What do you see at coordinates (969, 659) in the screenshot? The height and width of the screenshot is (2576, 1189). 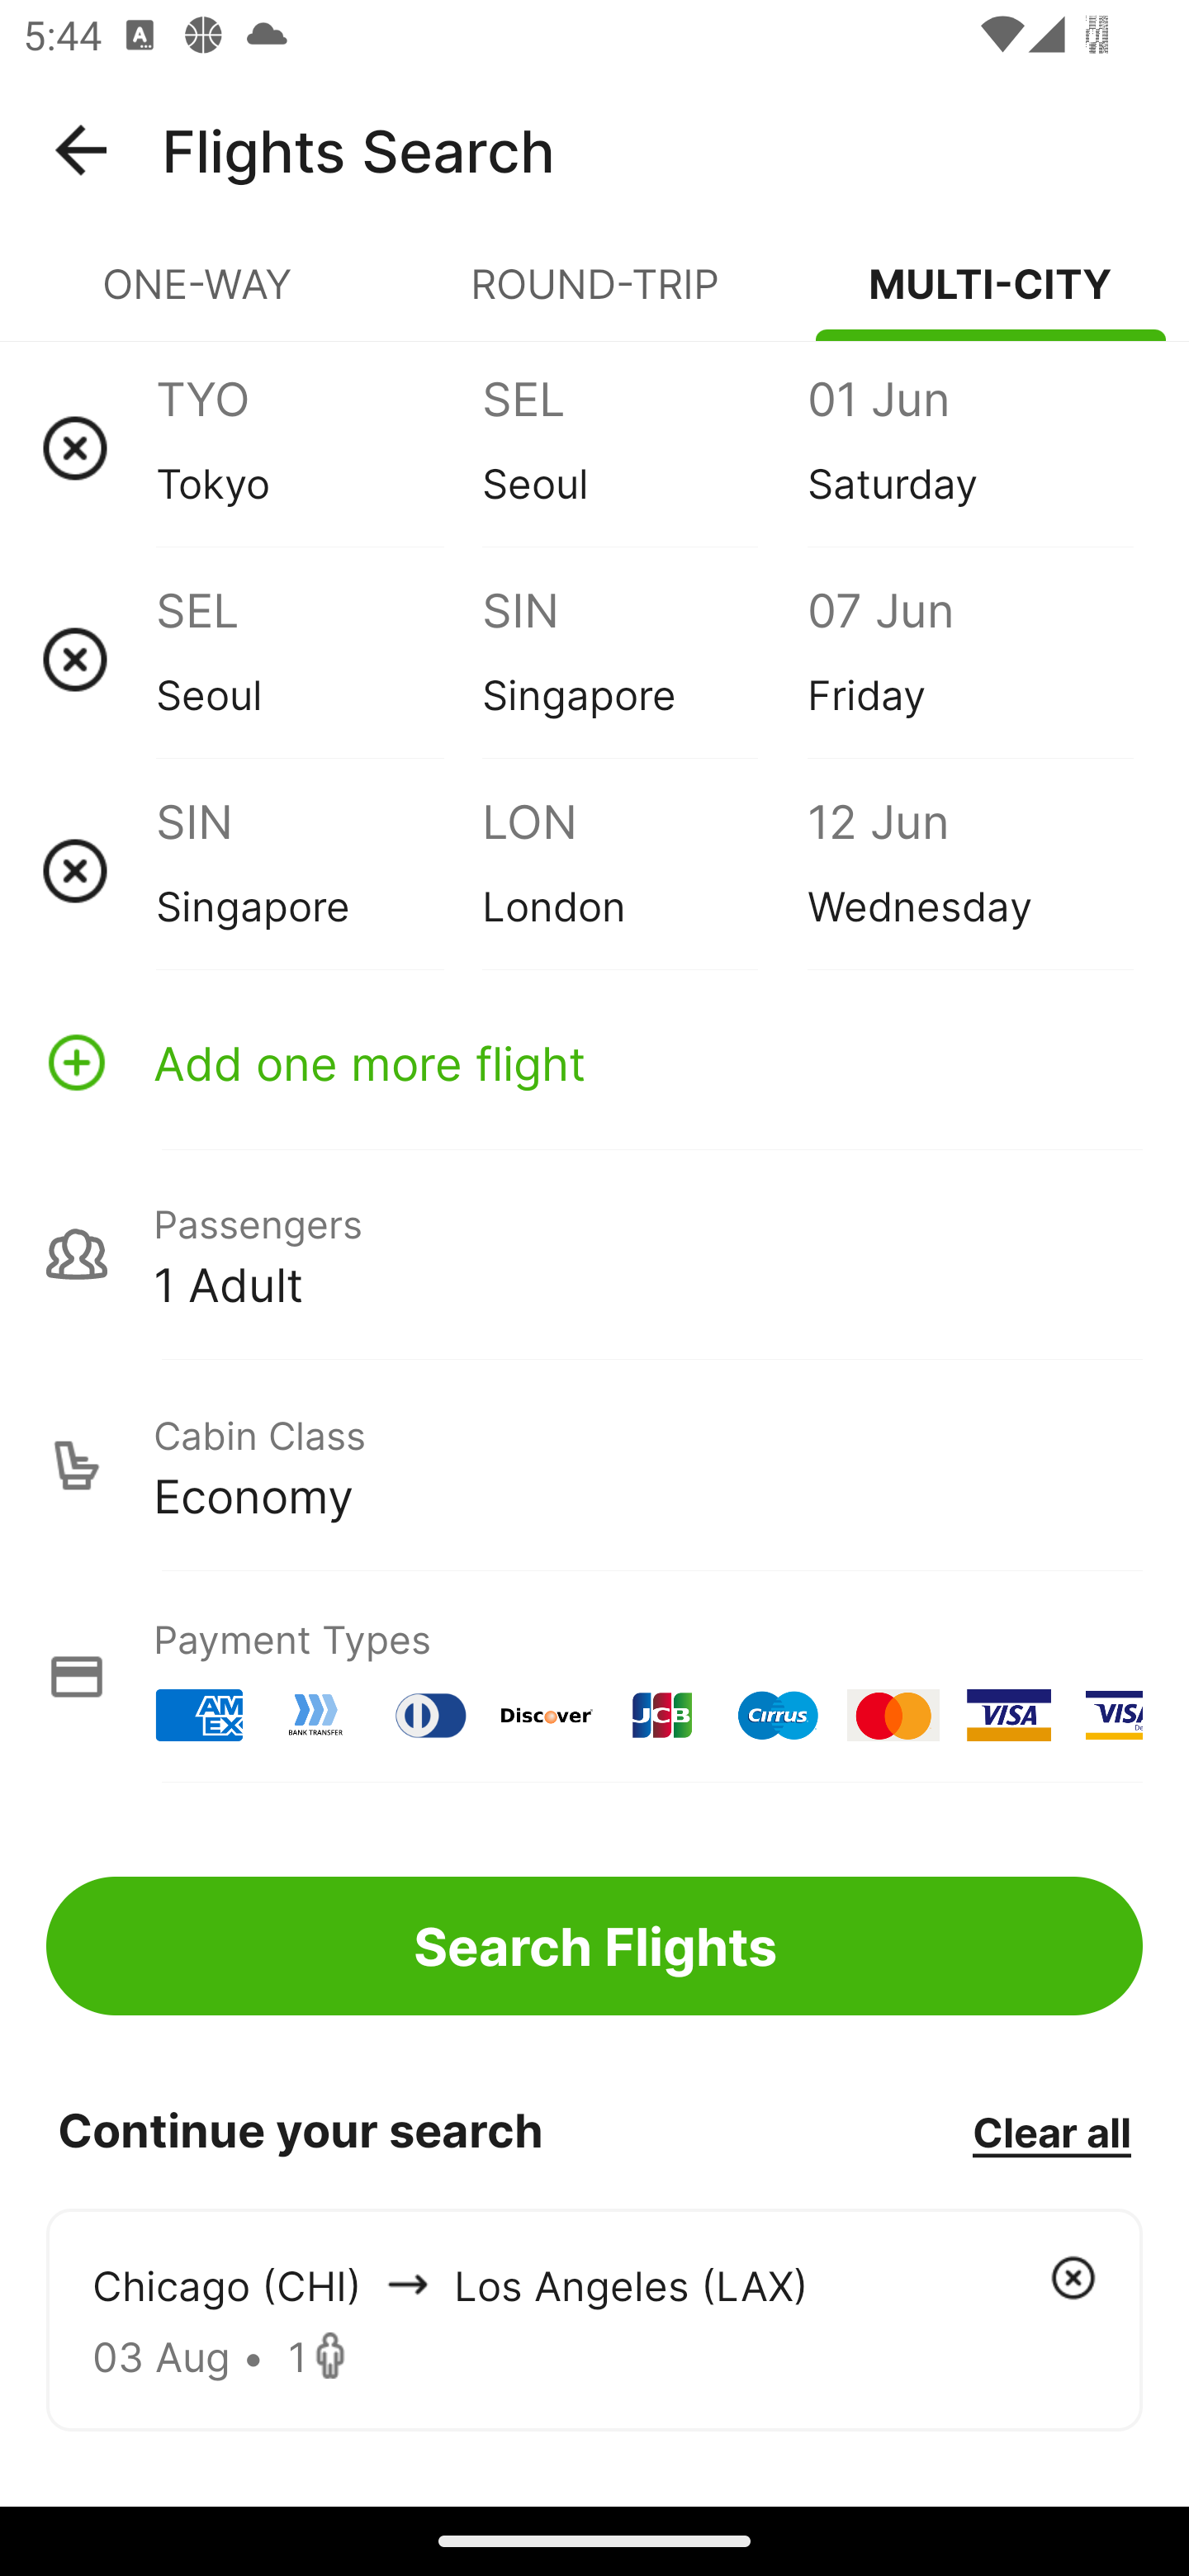 I see `07 Jun Friday` at bounding box center [969, 659].